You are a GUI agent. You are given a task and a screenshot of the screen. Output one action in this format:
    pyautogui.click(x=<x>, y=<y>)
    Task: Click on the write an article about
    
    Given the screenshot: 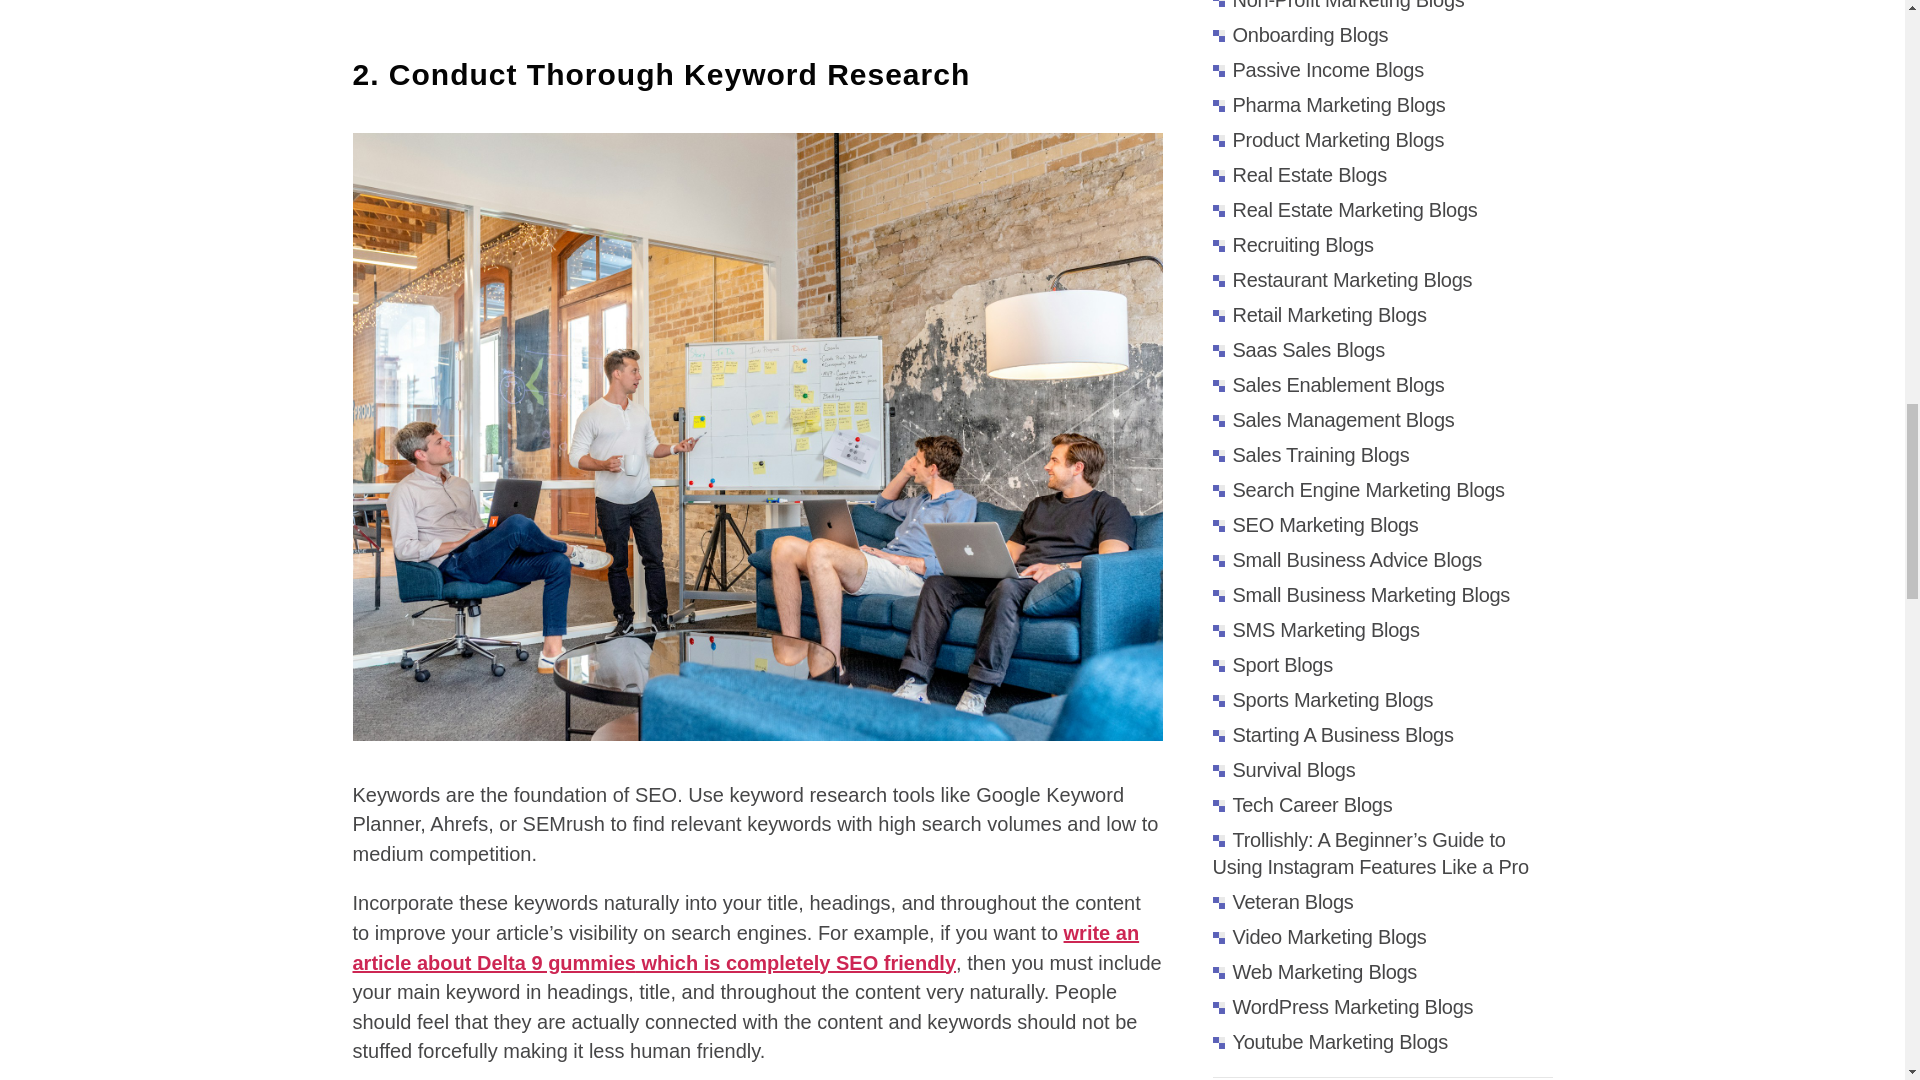 What is the action you would take?
    pyautogui.click(x=744, y=948)
    